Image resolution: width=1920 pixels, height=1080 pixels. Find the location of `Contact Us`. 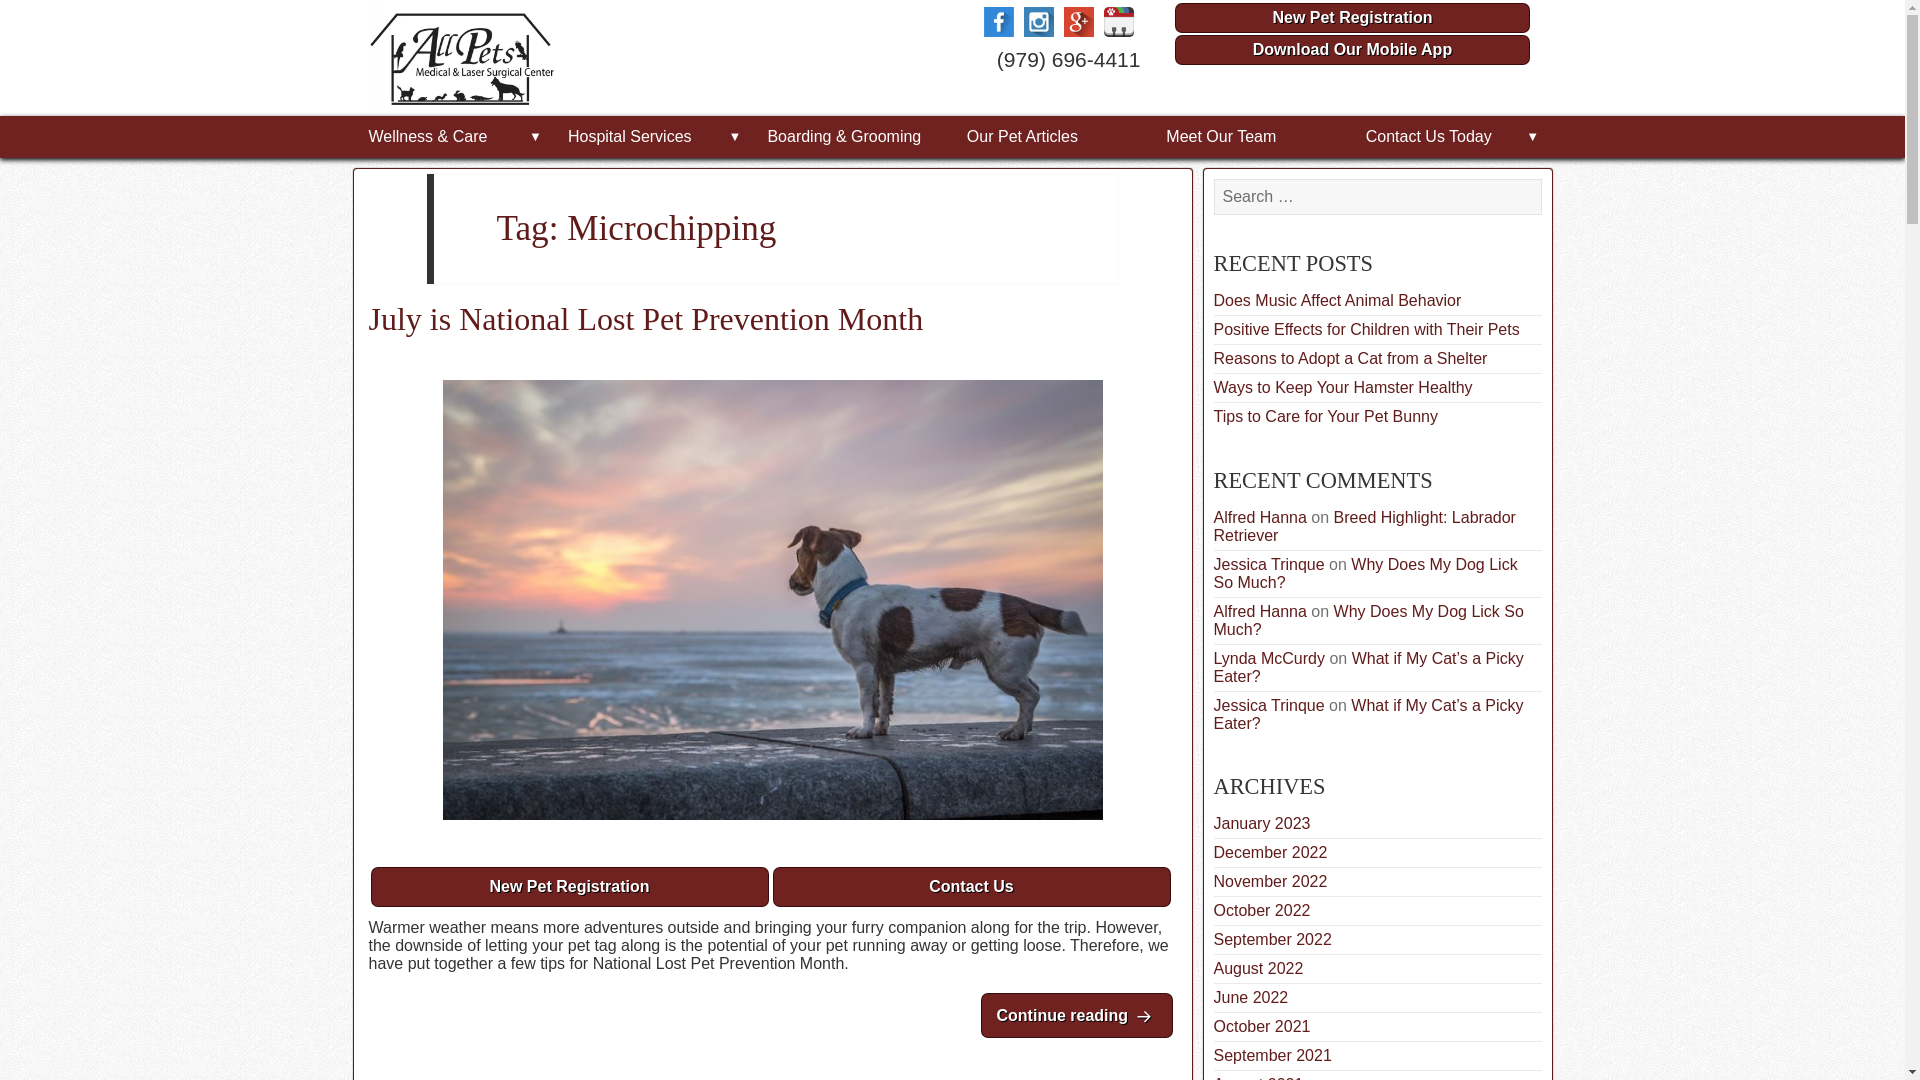

Contact Us is located at coordinates (1352, 18).